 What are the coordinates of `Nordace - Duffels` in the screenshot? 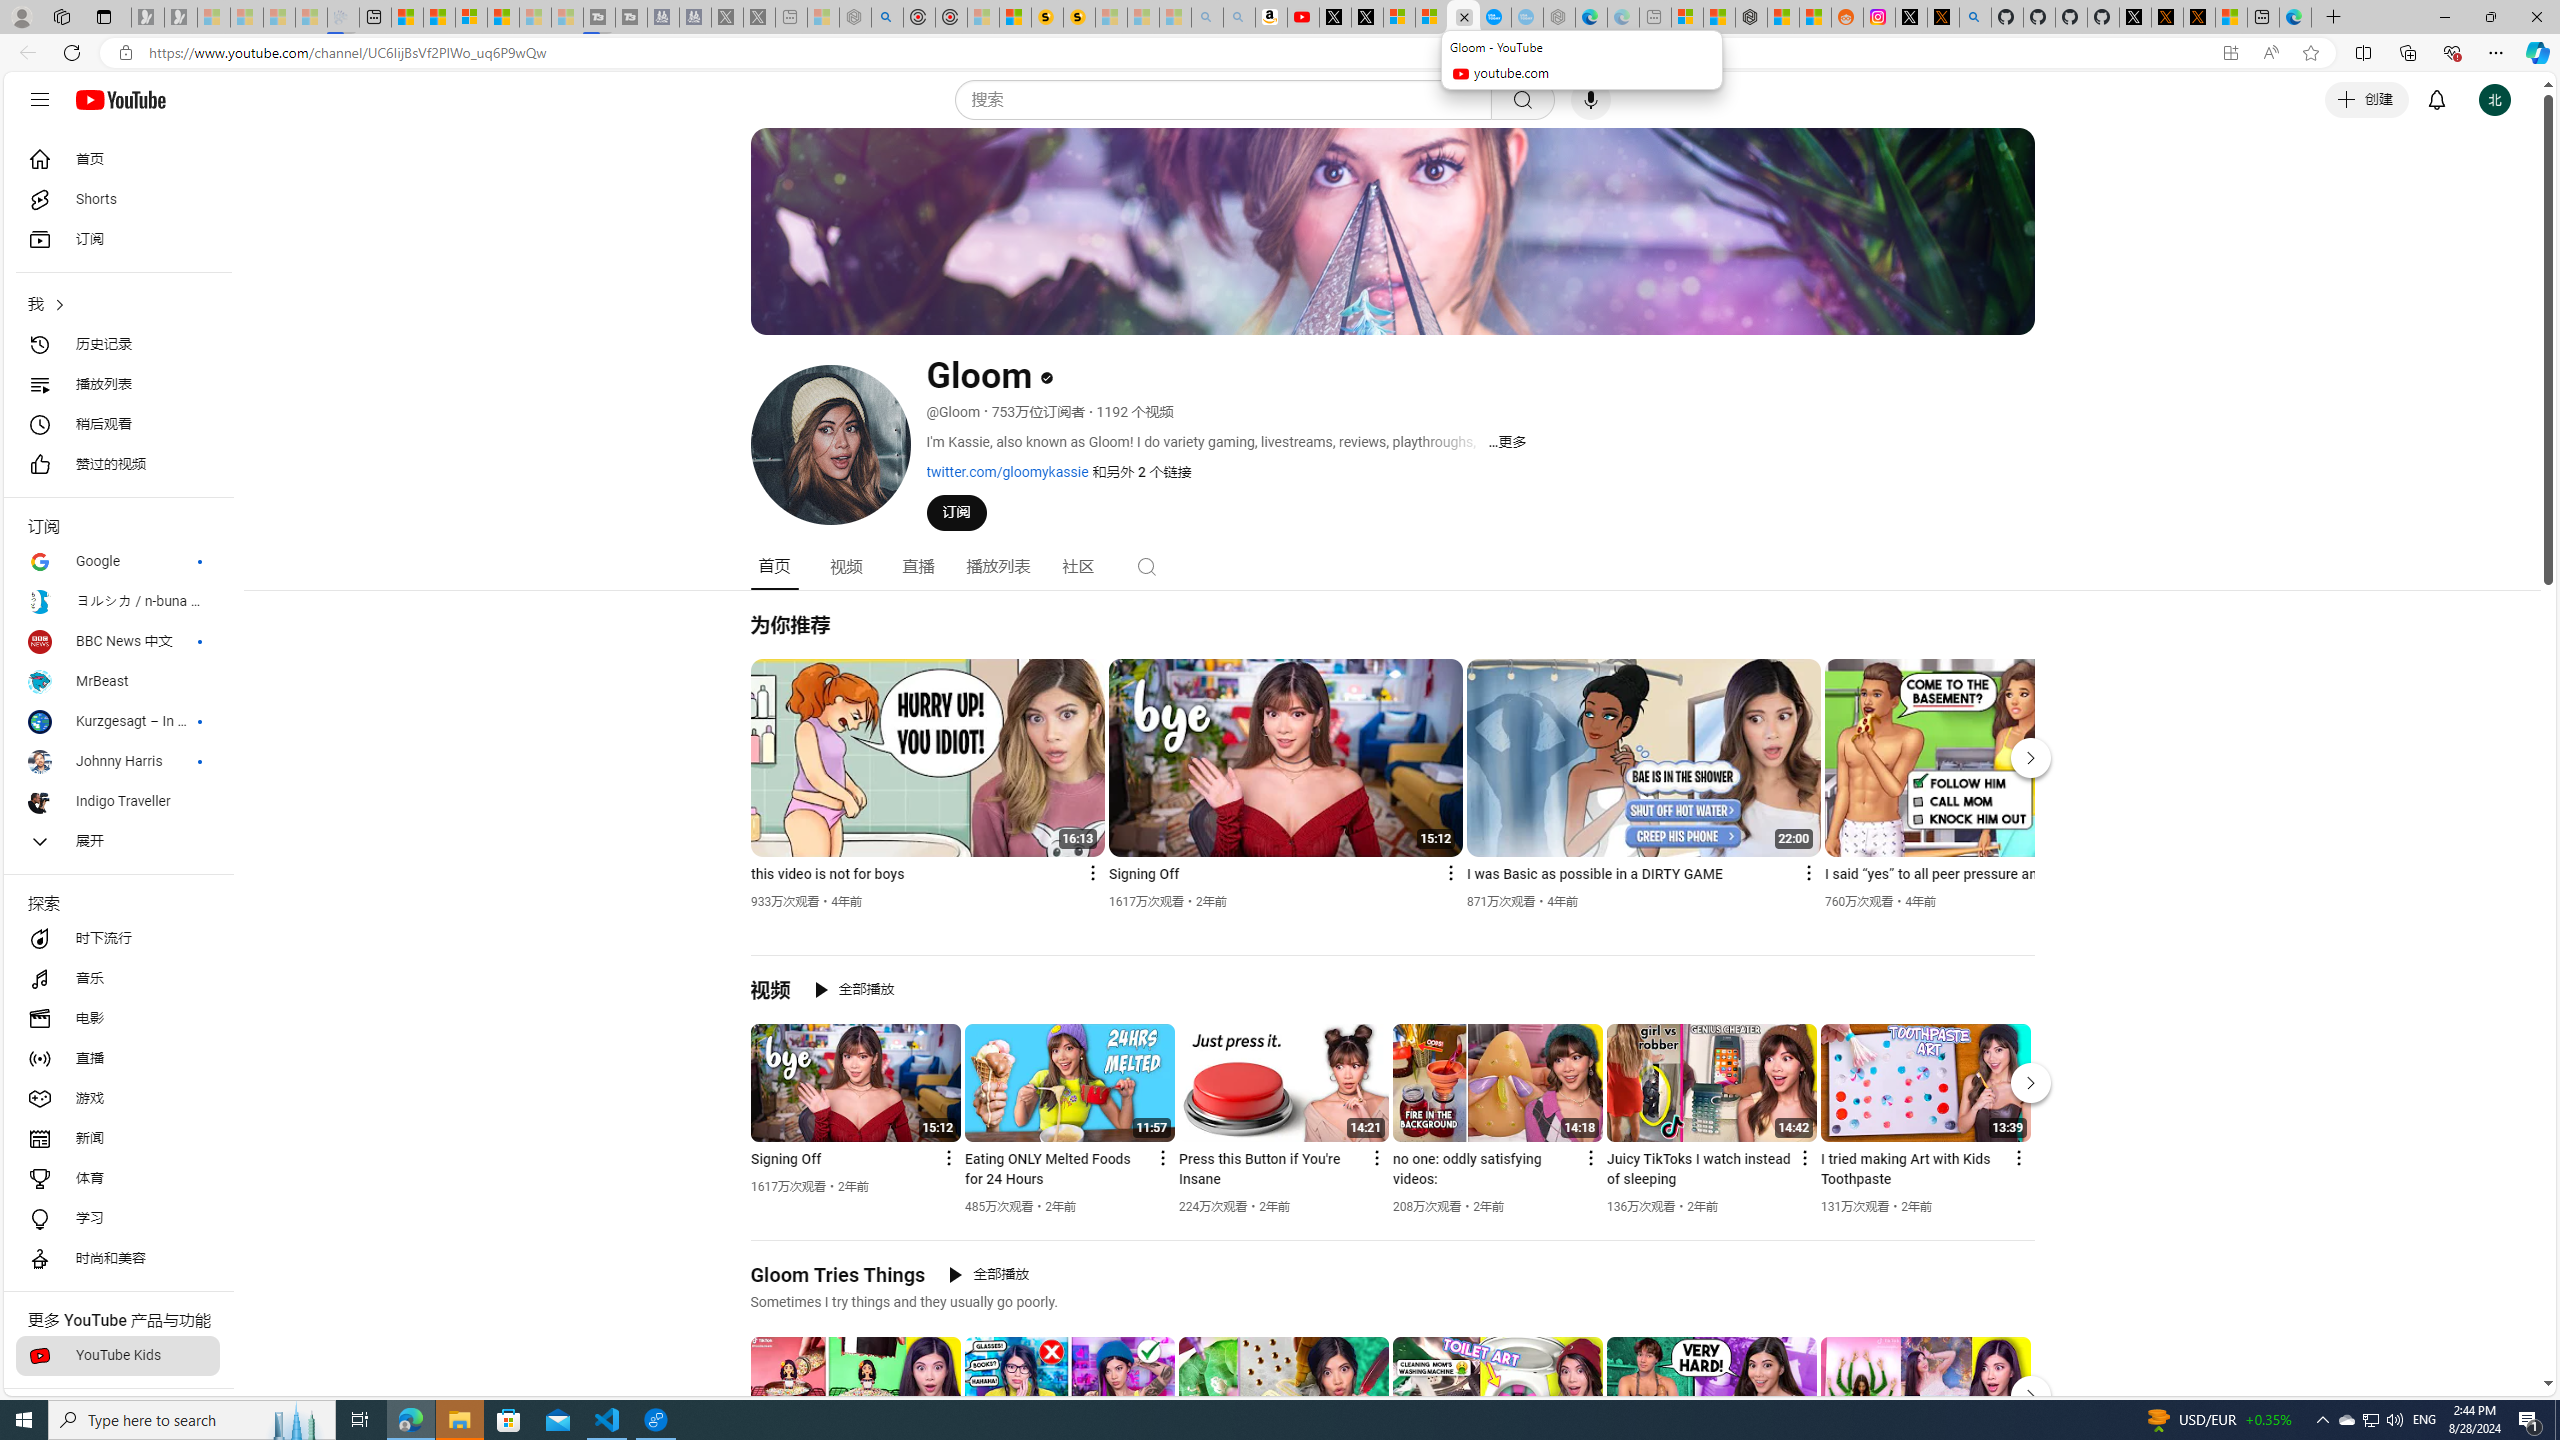 It's located at (1752, 17).